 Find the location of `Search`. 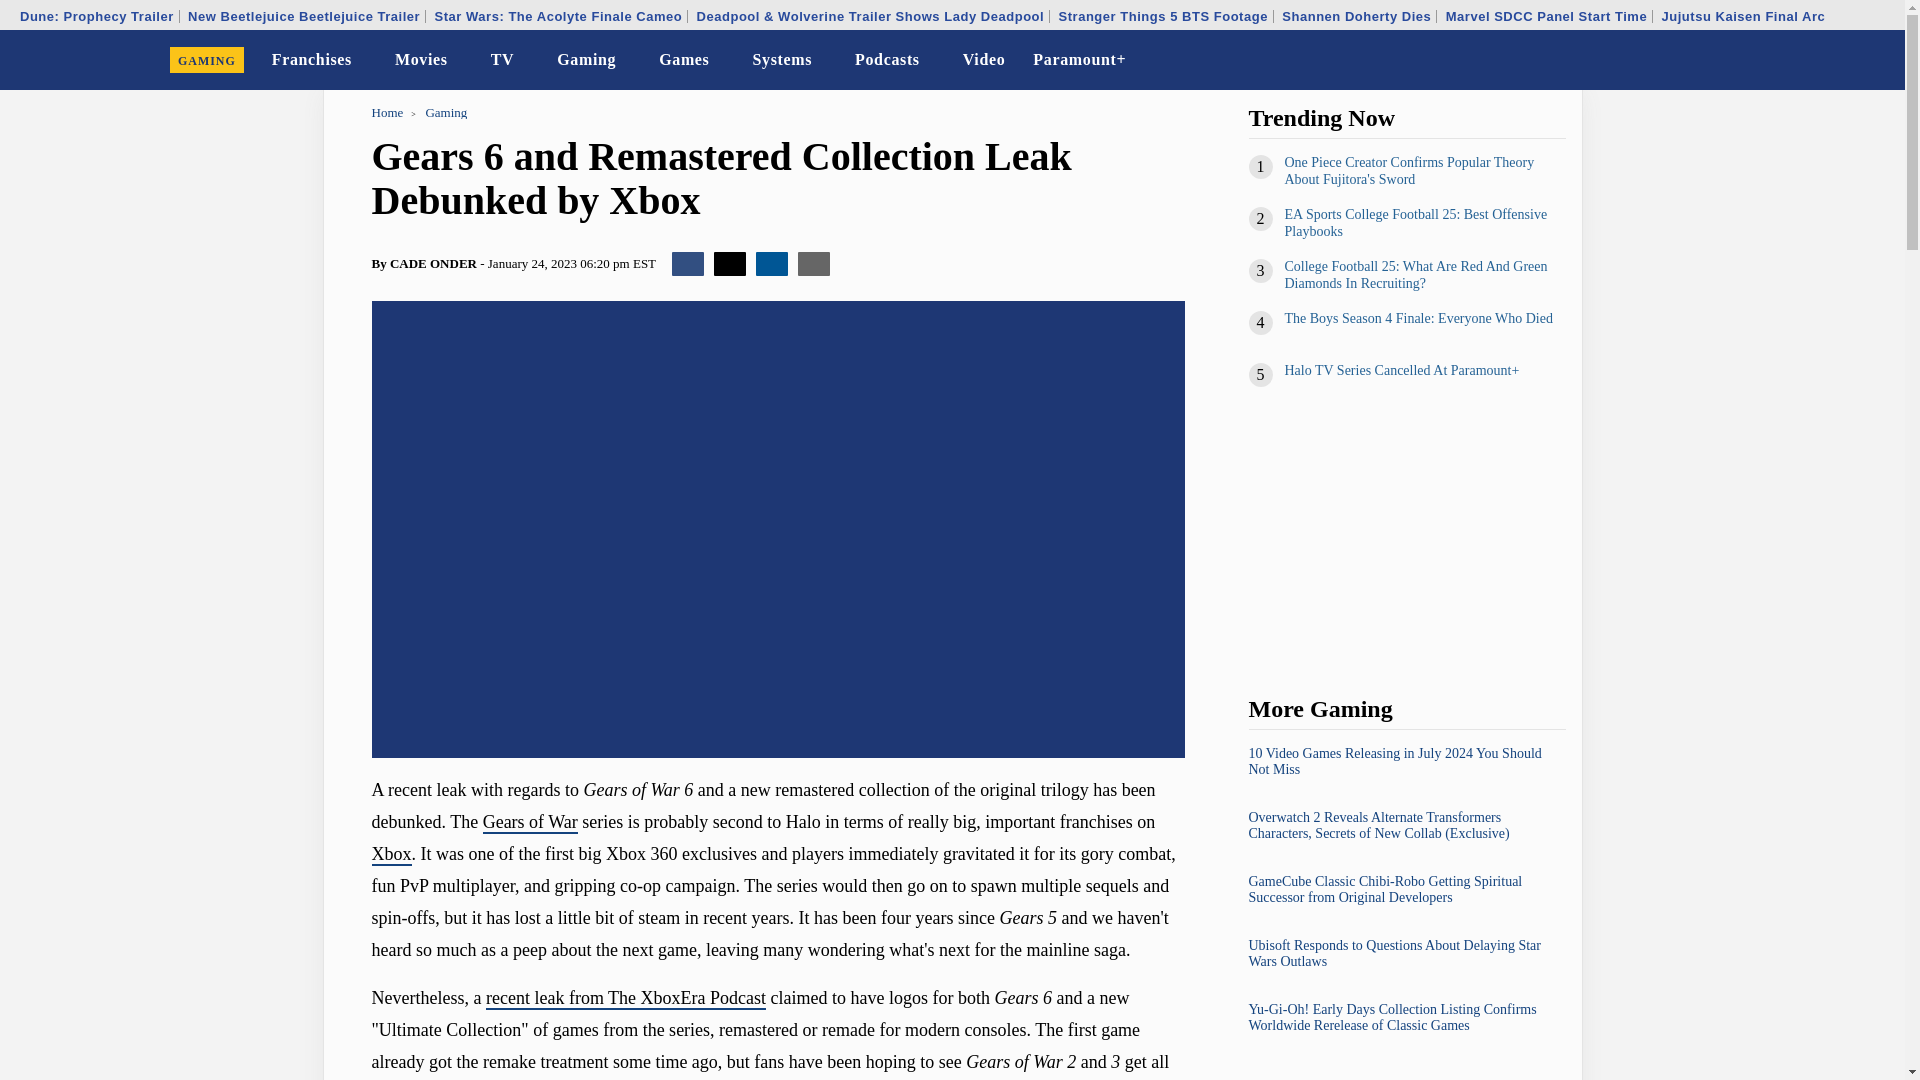

Search is located at coordinates (1876, 60).